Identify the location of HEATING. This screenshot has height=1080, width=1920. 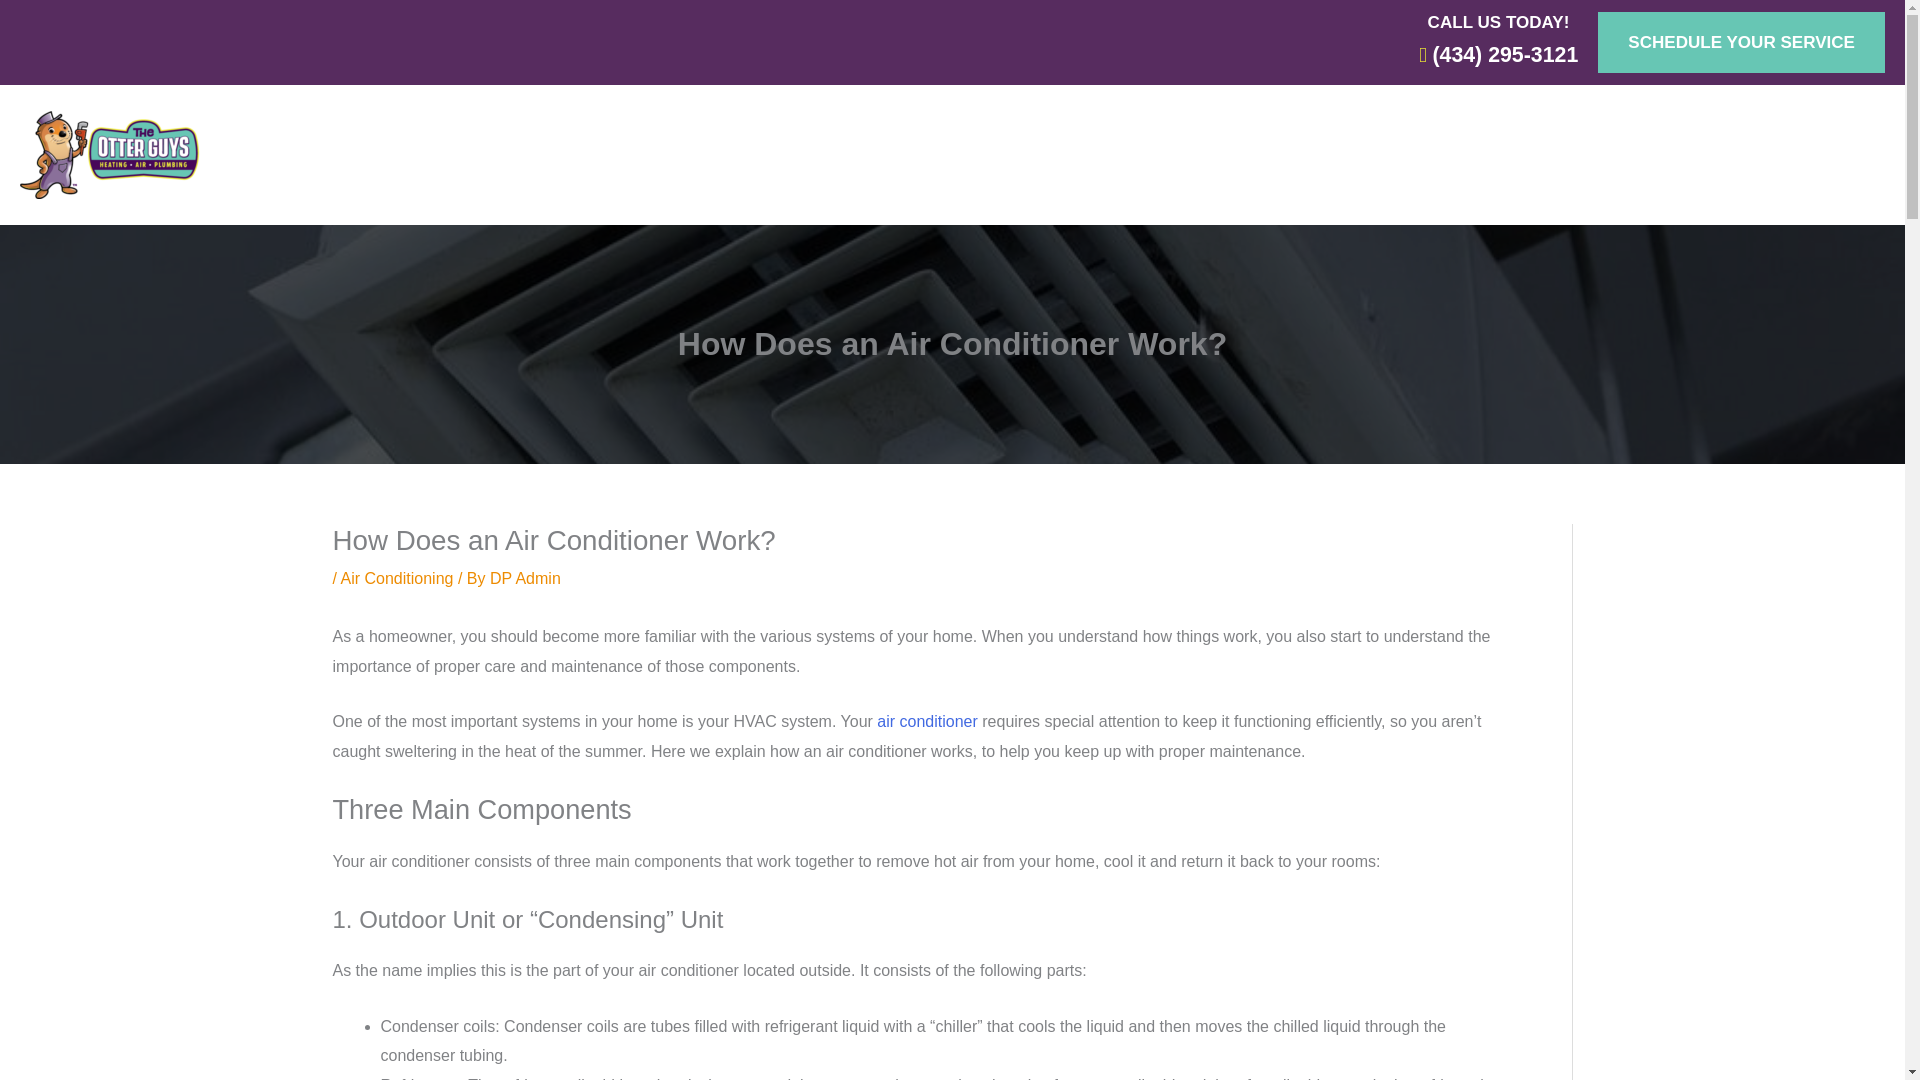
(600, 154).